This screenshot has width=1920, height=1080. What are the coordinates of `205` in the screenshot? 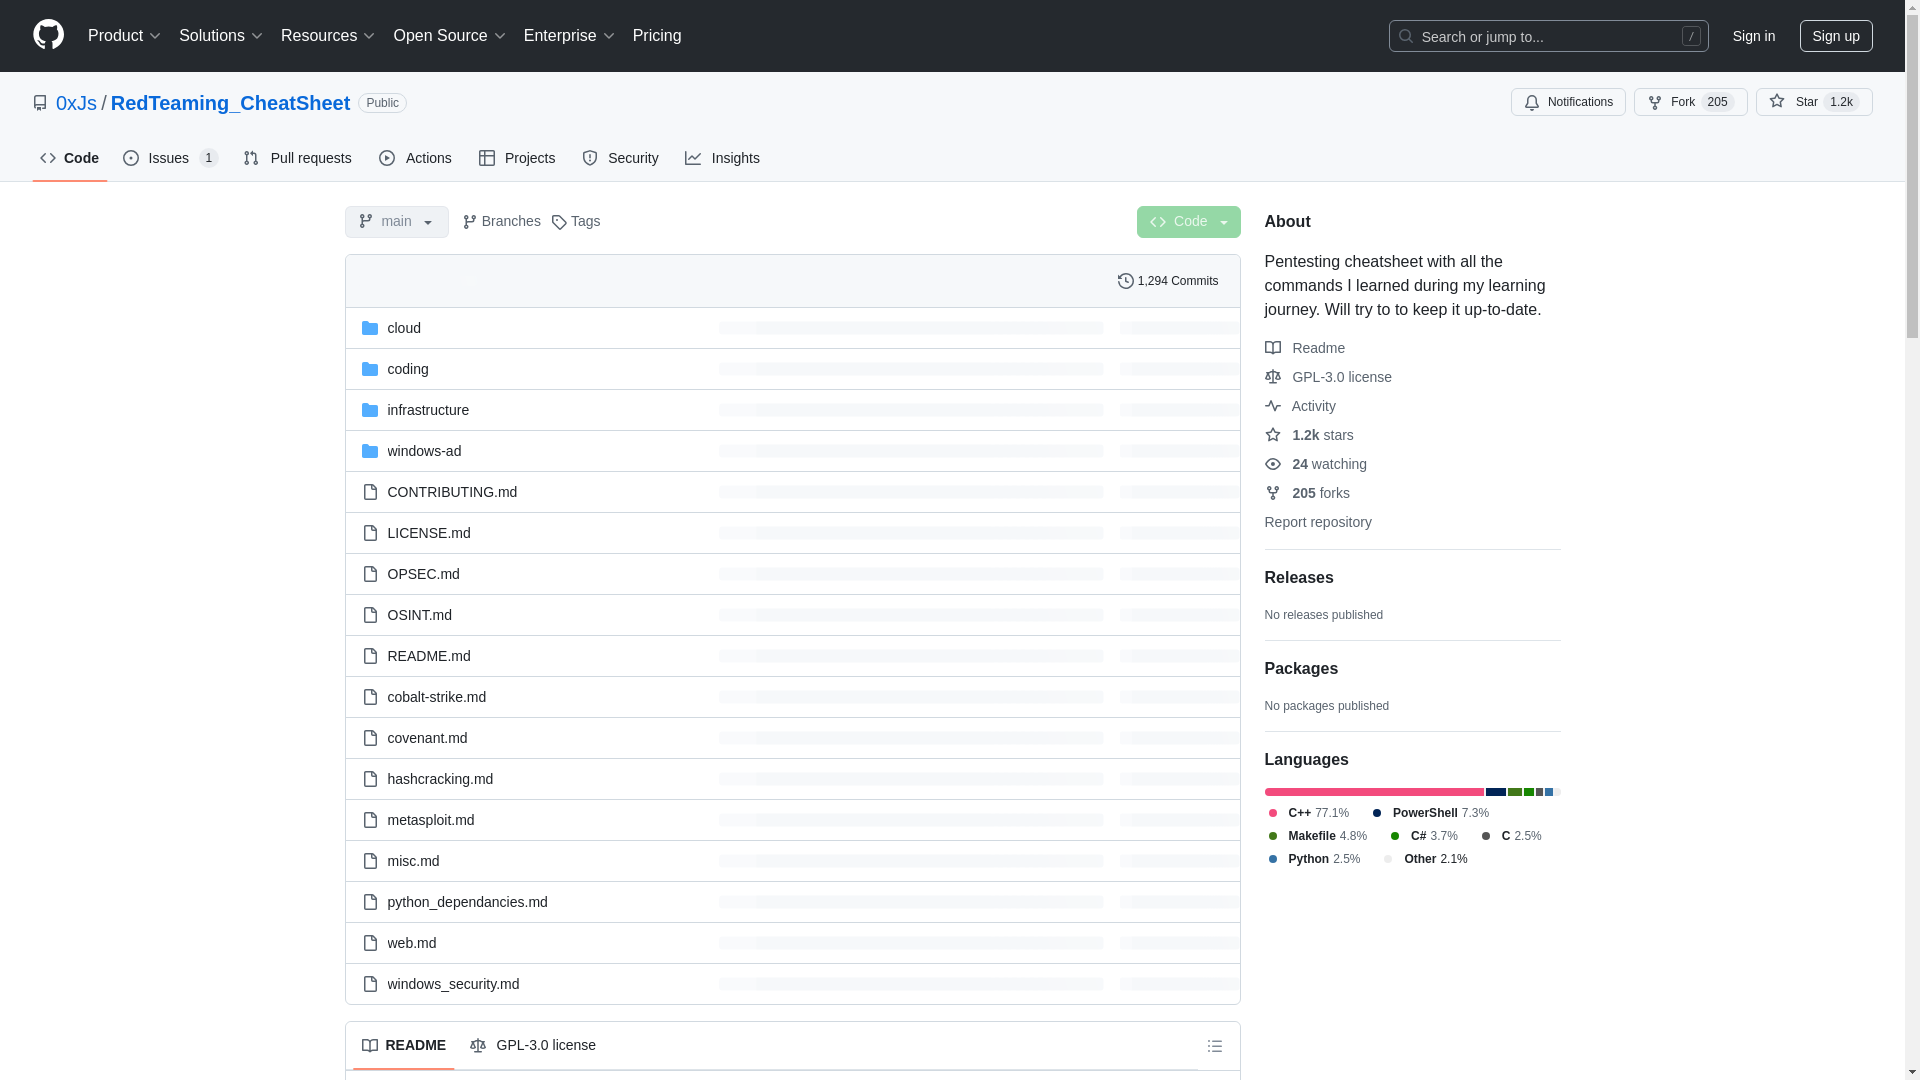 It's located at (1718, 102).